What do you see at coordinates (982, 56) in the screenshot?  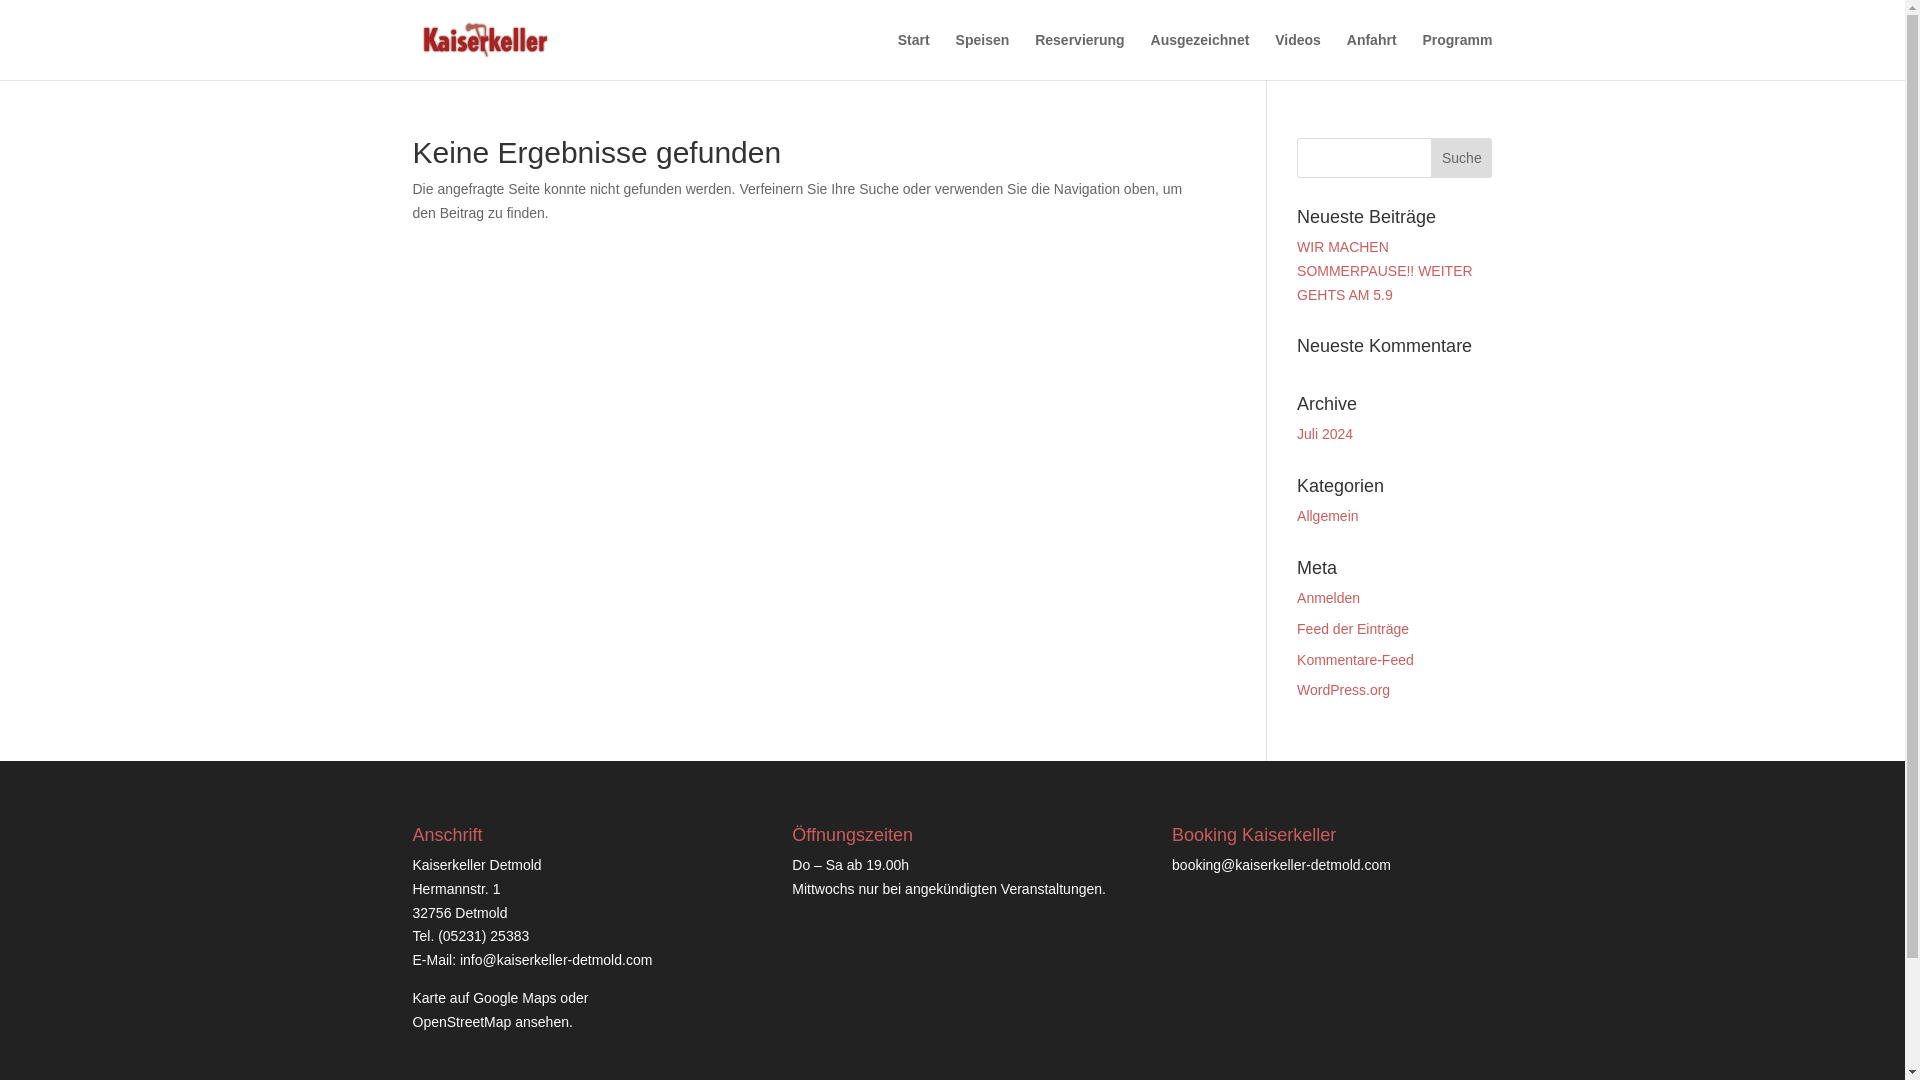 I see `Speisen` at bounding box center [982, 56].